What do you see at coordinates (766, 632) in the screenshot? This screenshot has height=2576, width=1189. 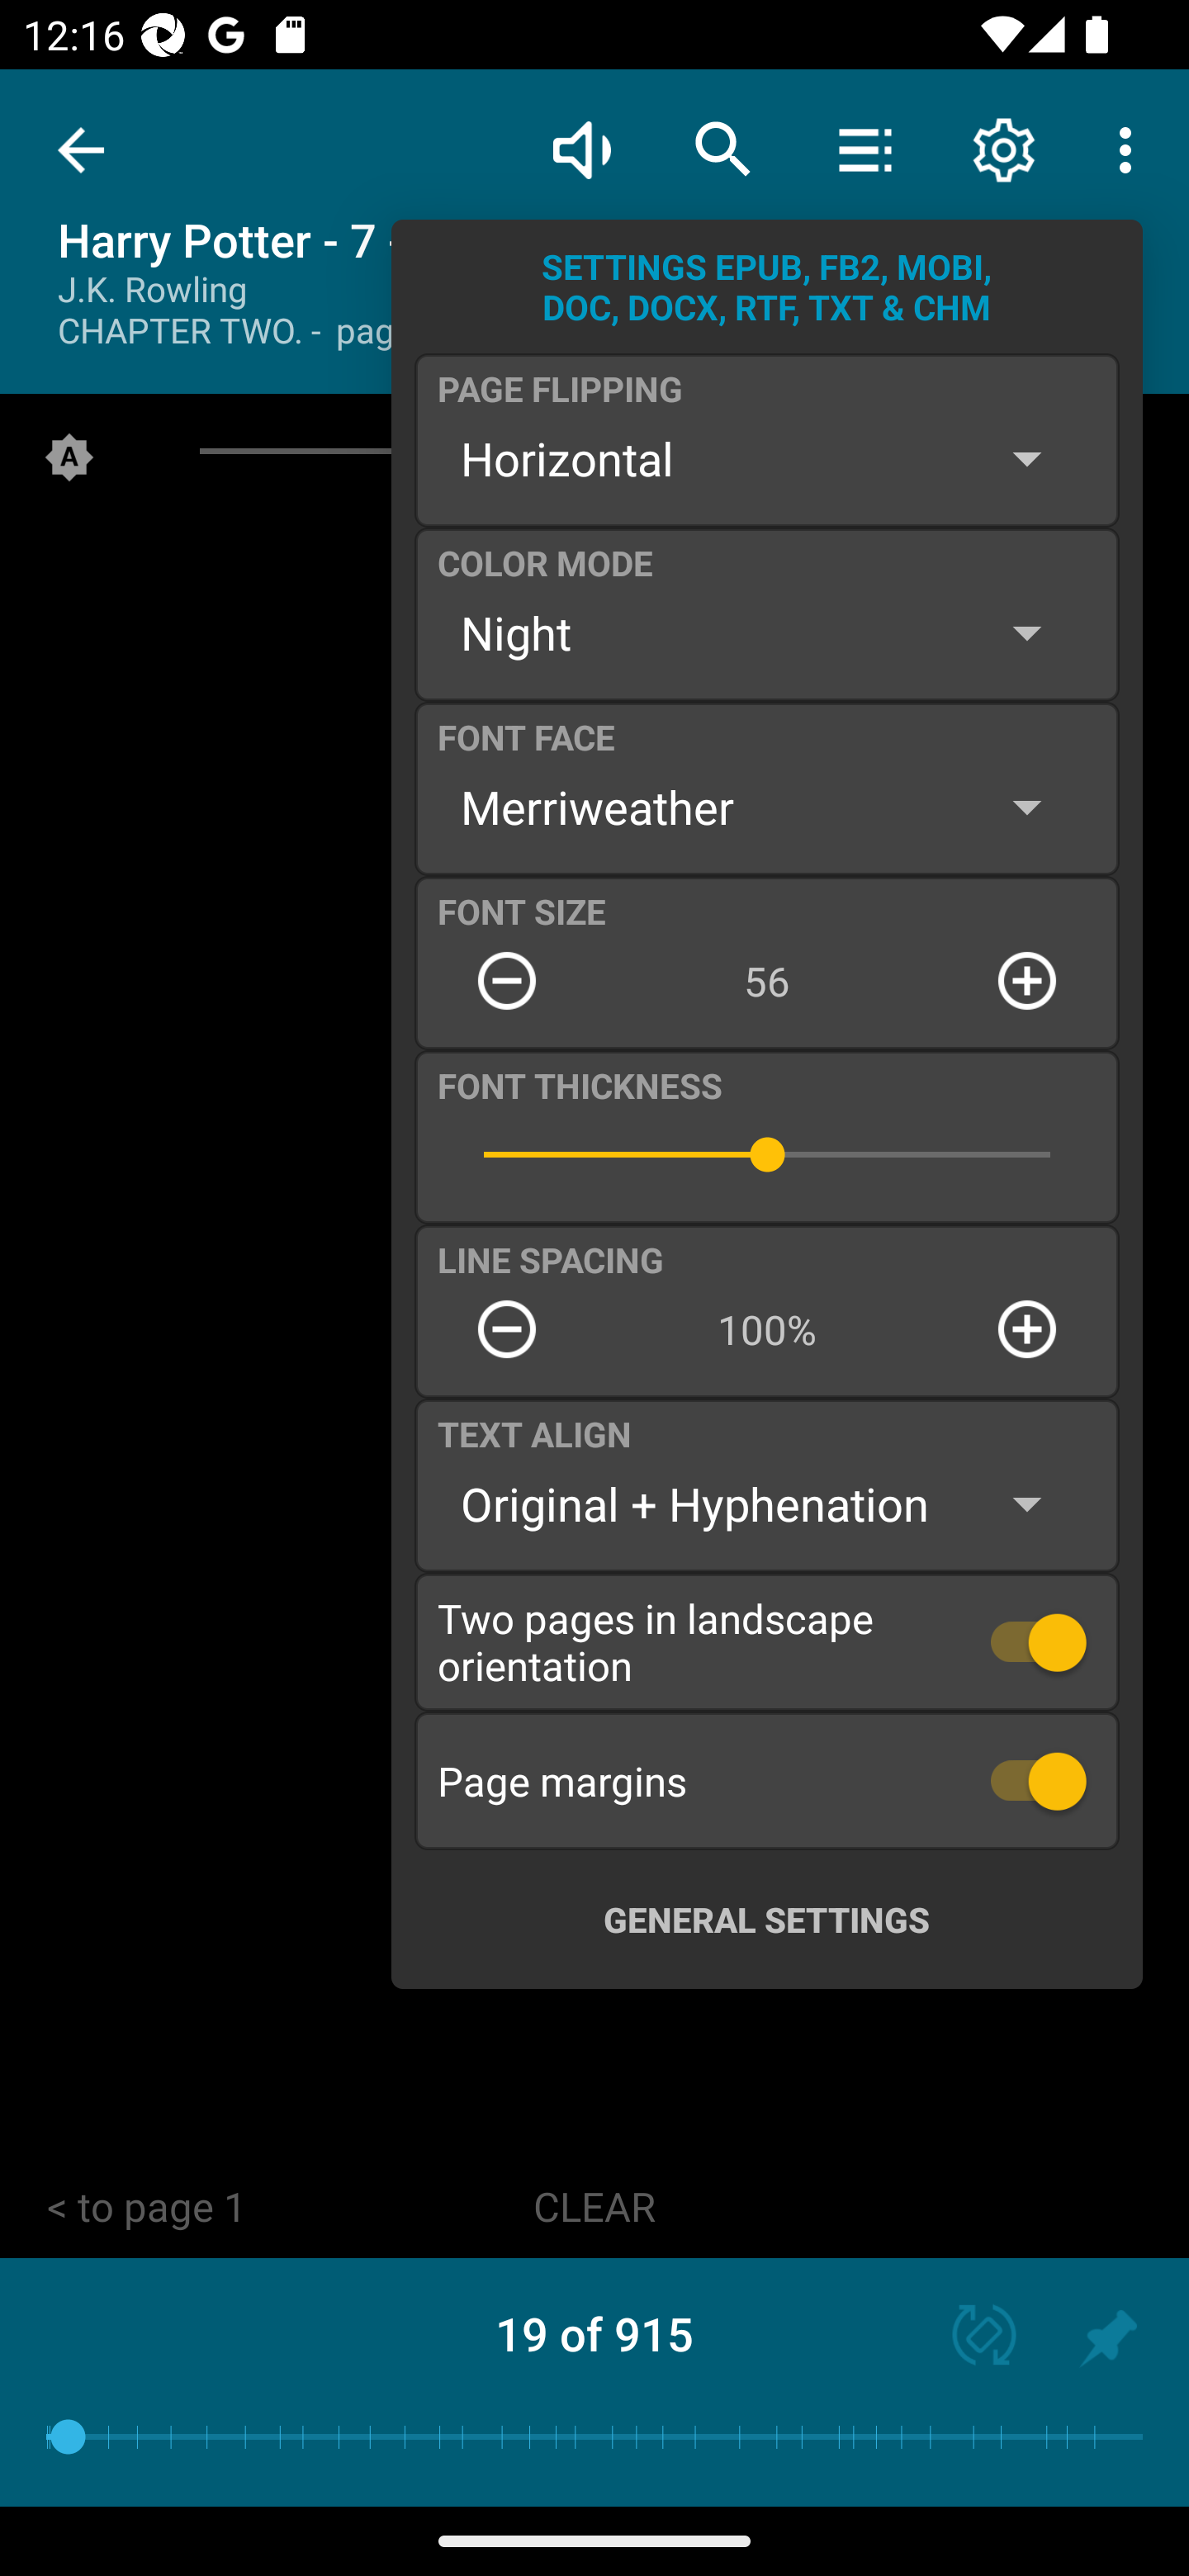 I see `Night` at bounding box center [766, 632].